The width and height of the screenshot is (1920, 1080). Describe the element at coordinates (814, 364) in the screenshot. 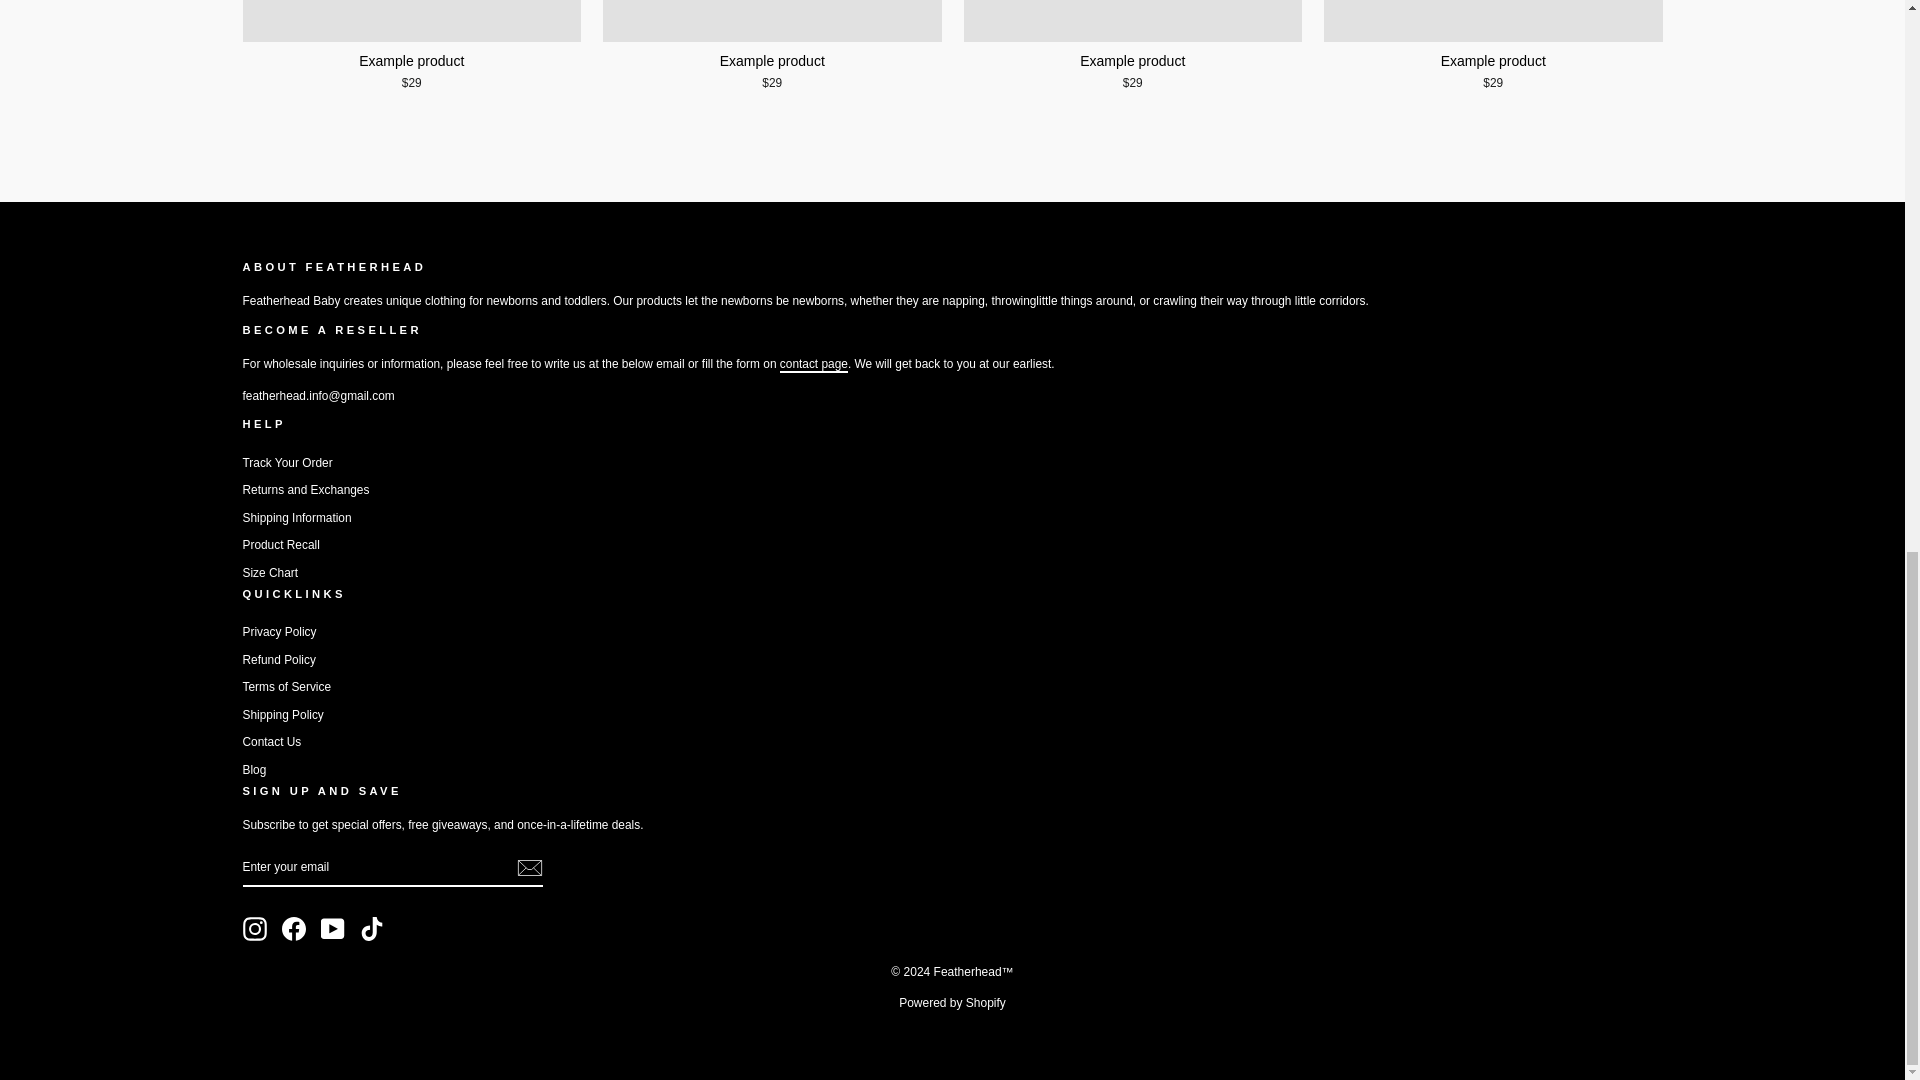

I see `Contact Us` at that location.